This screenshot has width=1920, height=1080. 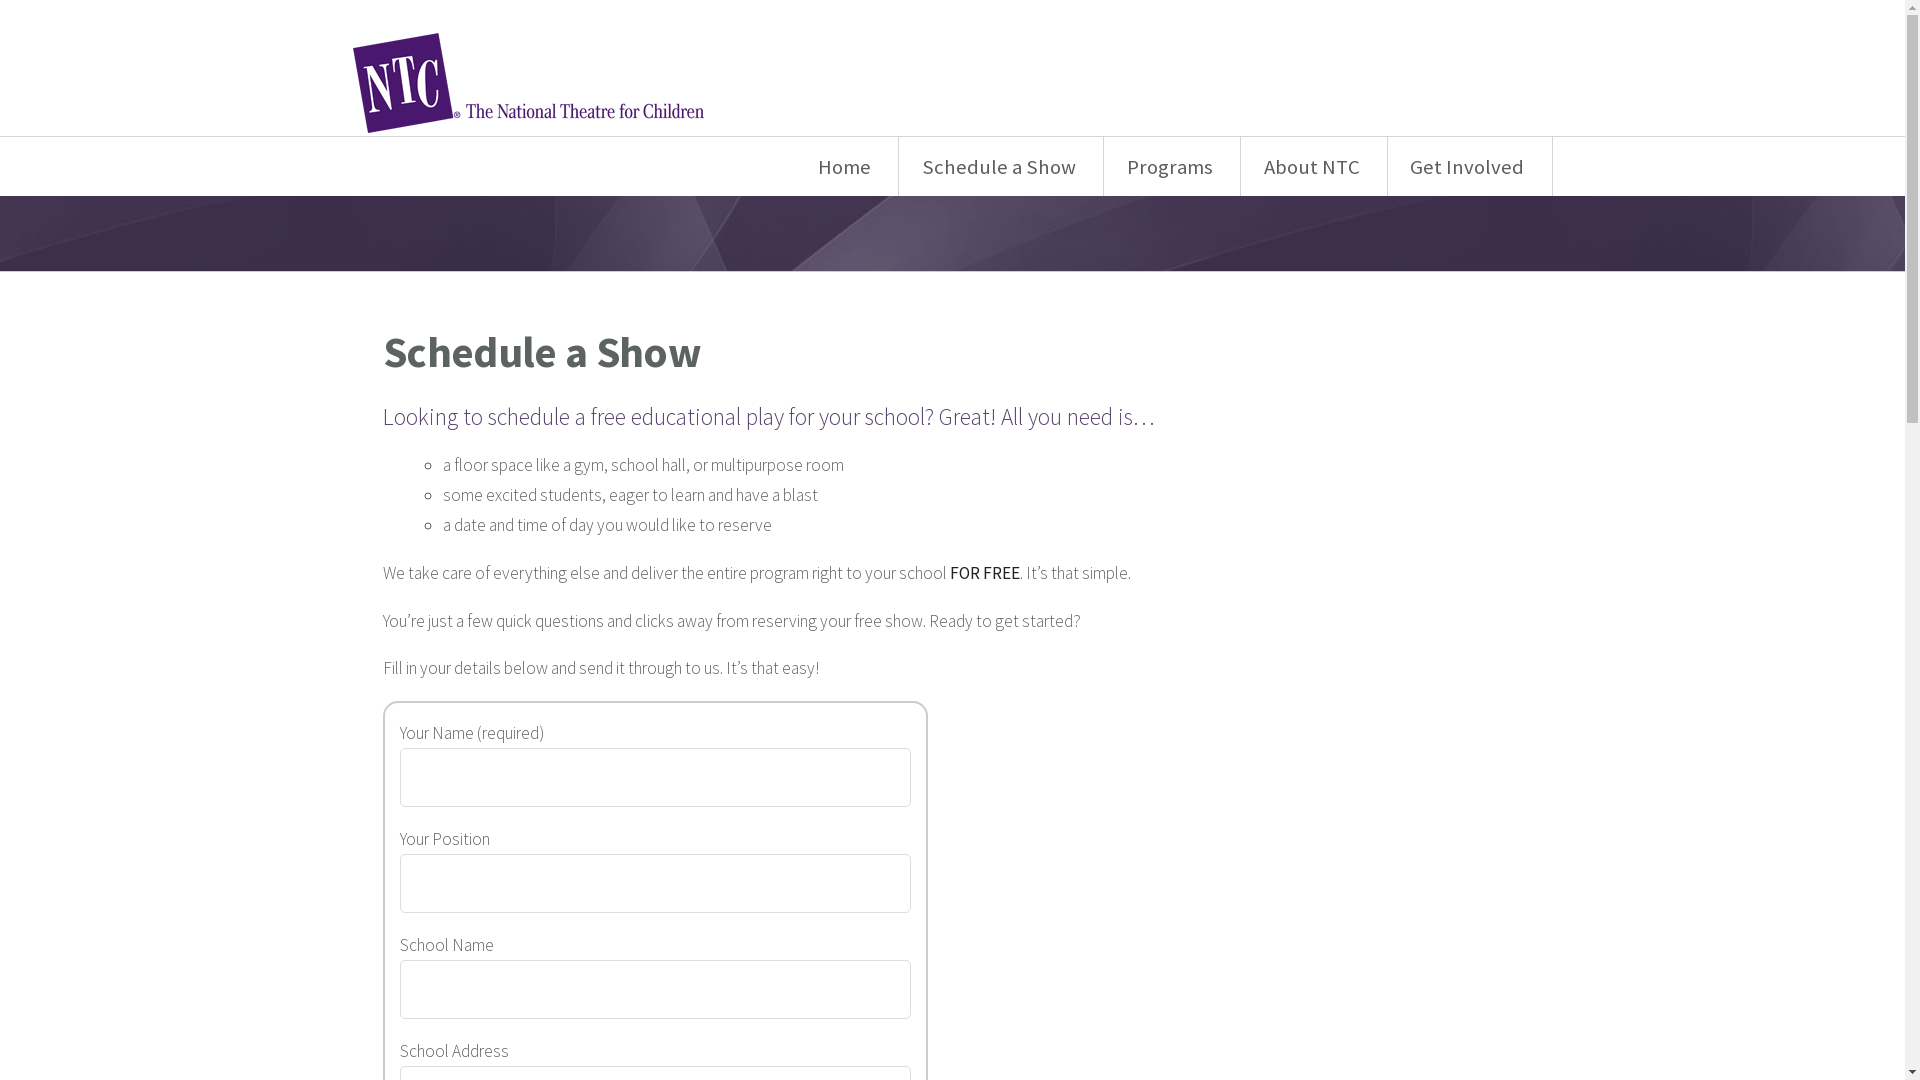 I want to click on Schedule a Show, so click(x=1002, y=166).